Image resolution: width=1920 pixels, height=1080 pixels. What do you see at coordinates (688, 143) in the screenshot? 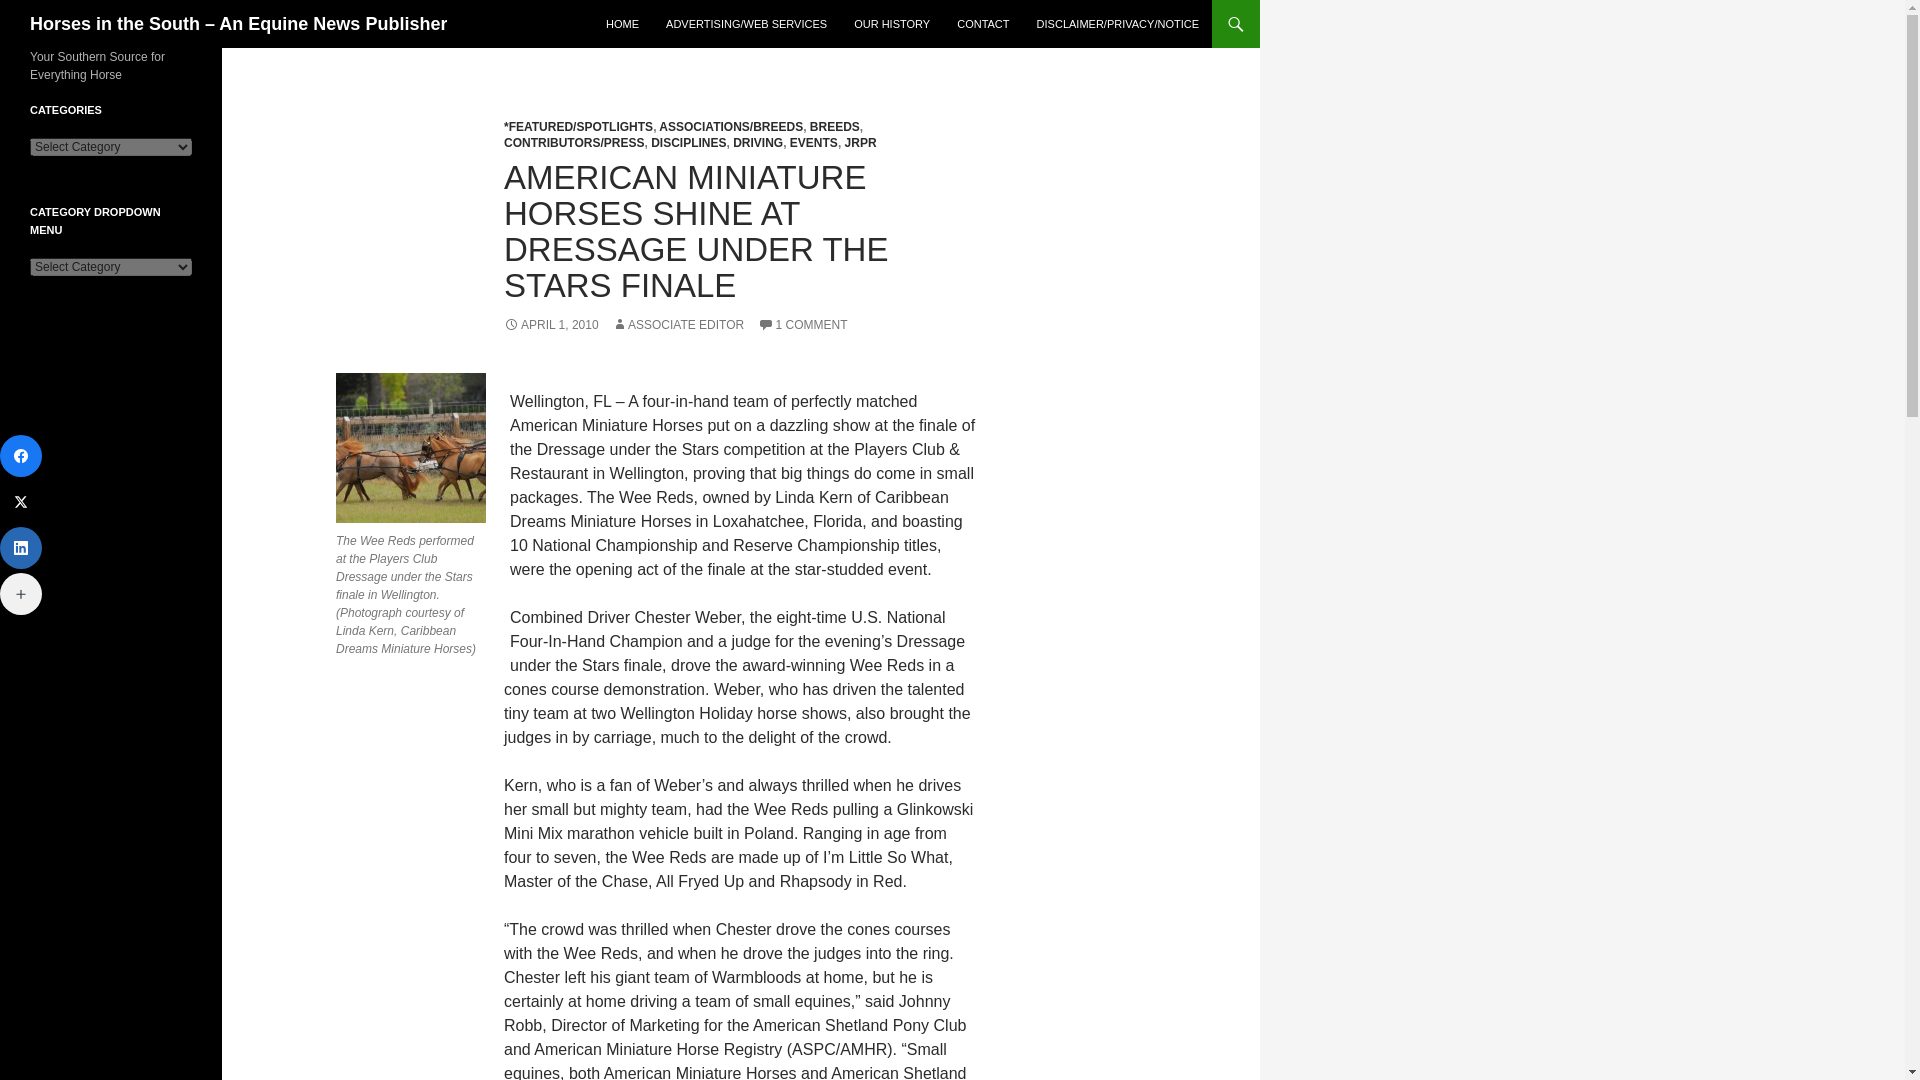
I see `DISCIPLINES` at bounding box center [688, 143].